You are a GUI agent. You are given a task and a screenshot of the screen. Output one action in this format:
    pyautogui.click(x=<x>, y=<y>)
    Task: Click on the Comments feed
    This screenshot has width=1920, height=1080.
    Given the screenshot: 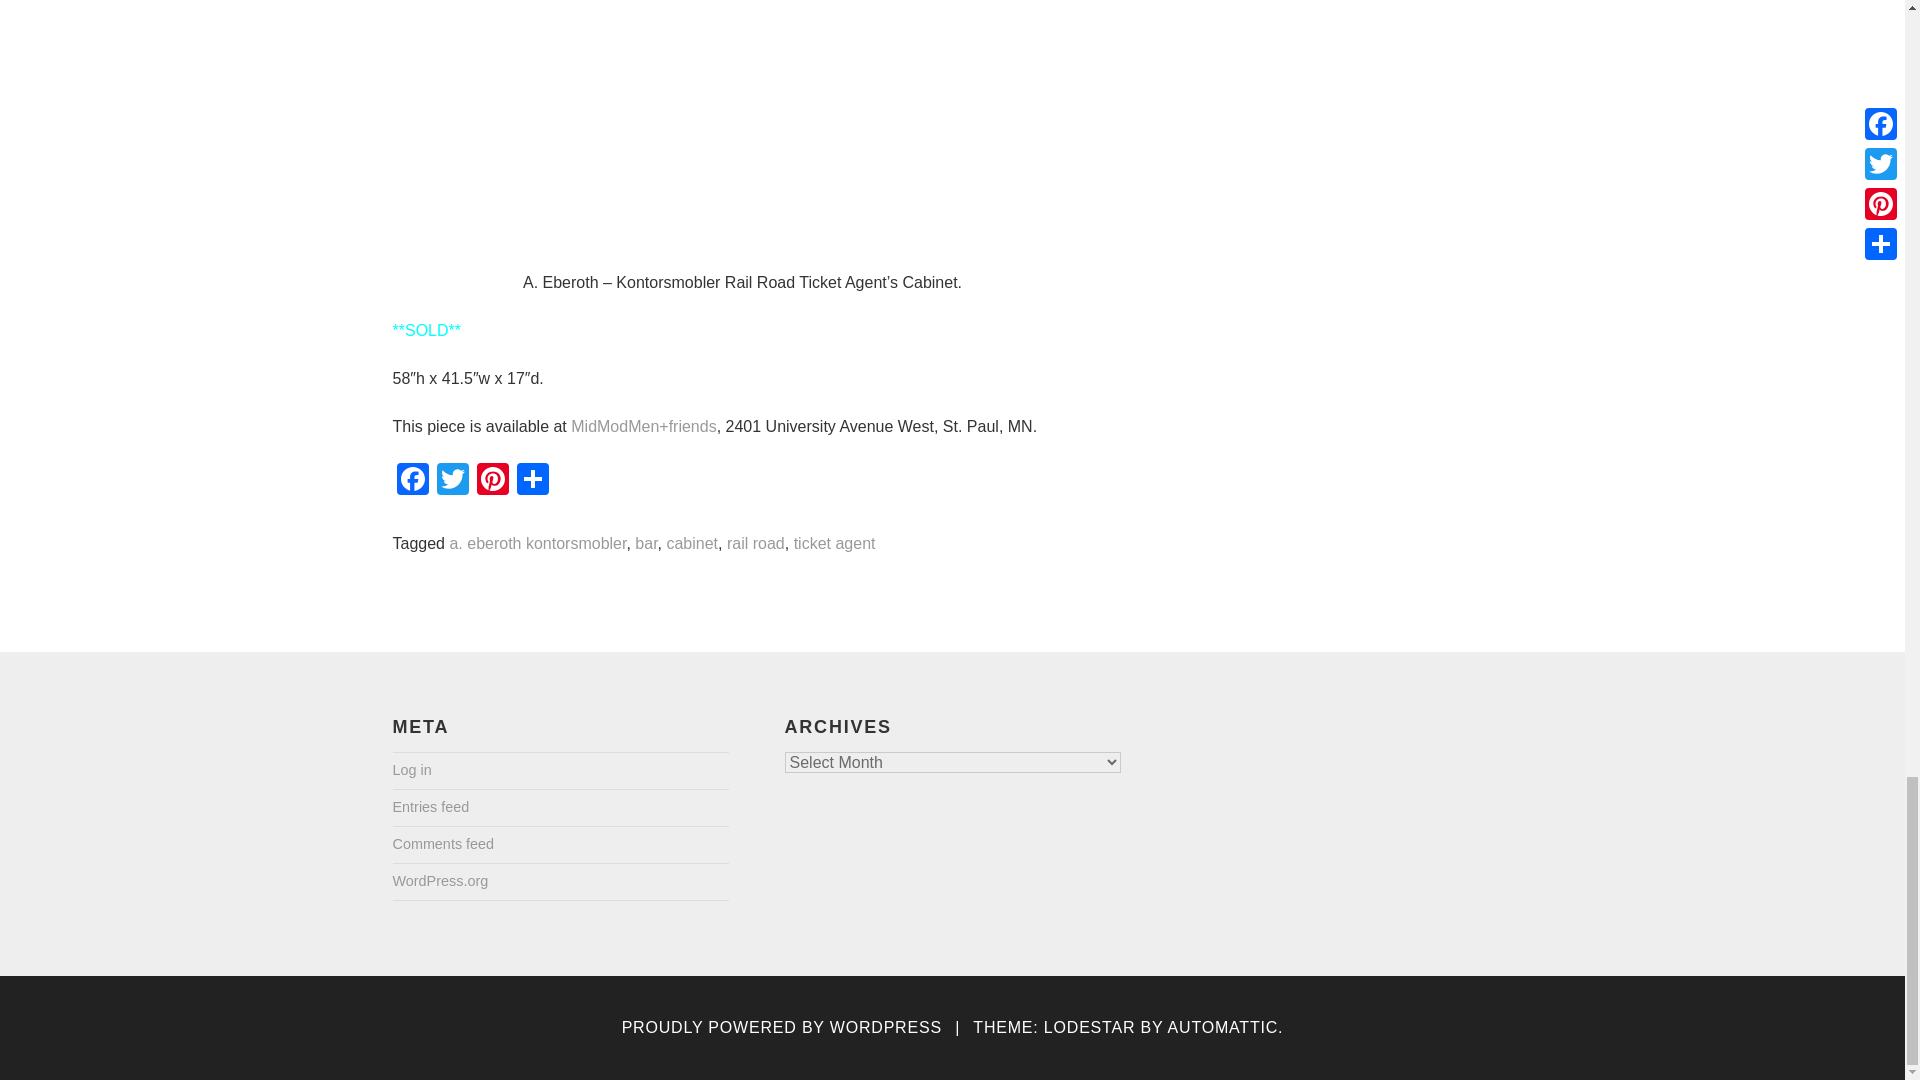 What is the action you would take?
    pyautogui.click(x=442, y=844)
    